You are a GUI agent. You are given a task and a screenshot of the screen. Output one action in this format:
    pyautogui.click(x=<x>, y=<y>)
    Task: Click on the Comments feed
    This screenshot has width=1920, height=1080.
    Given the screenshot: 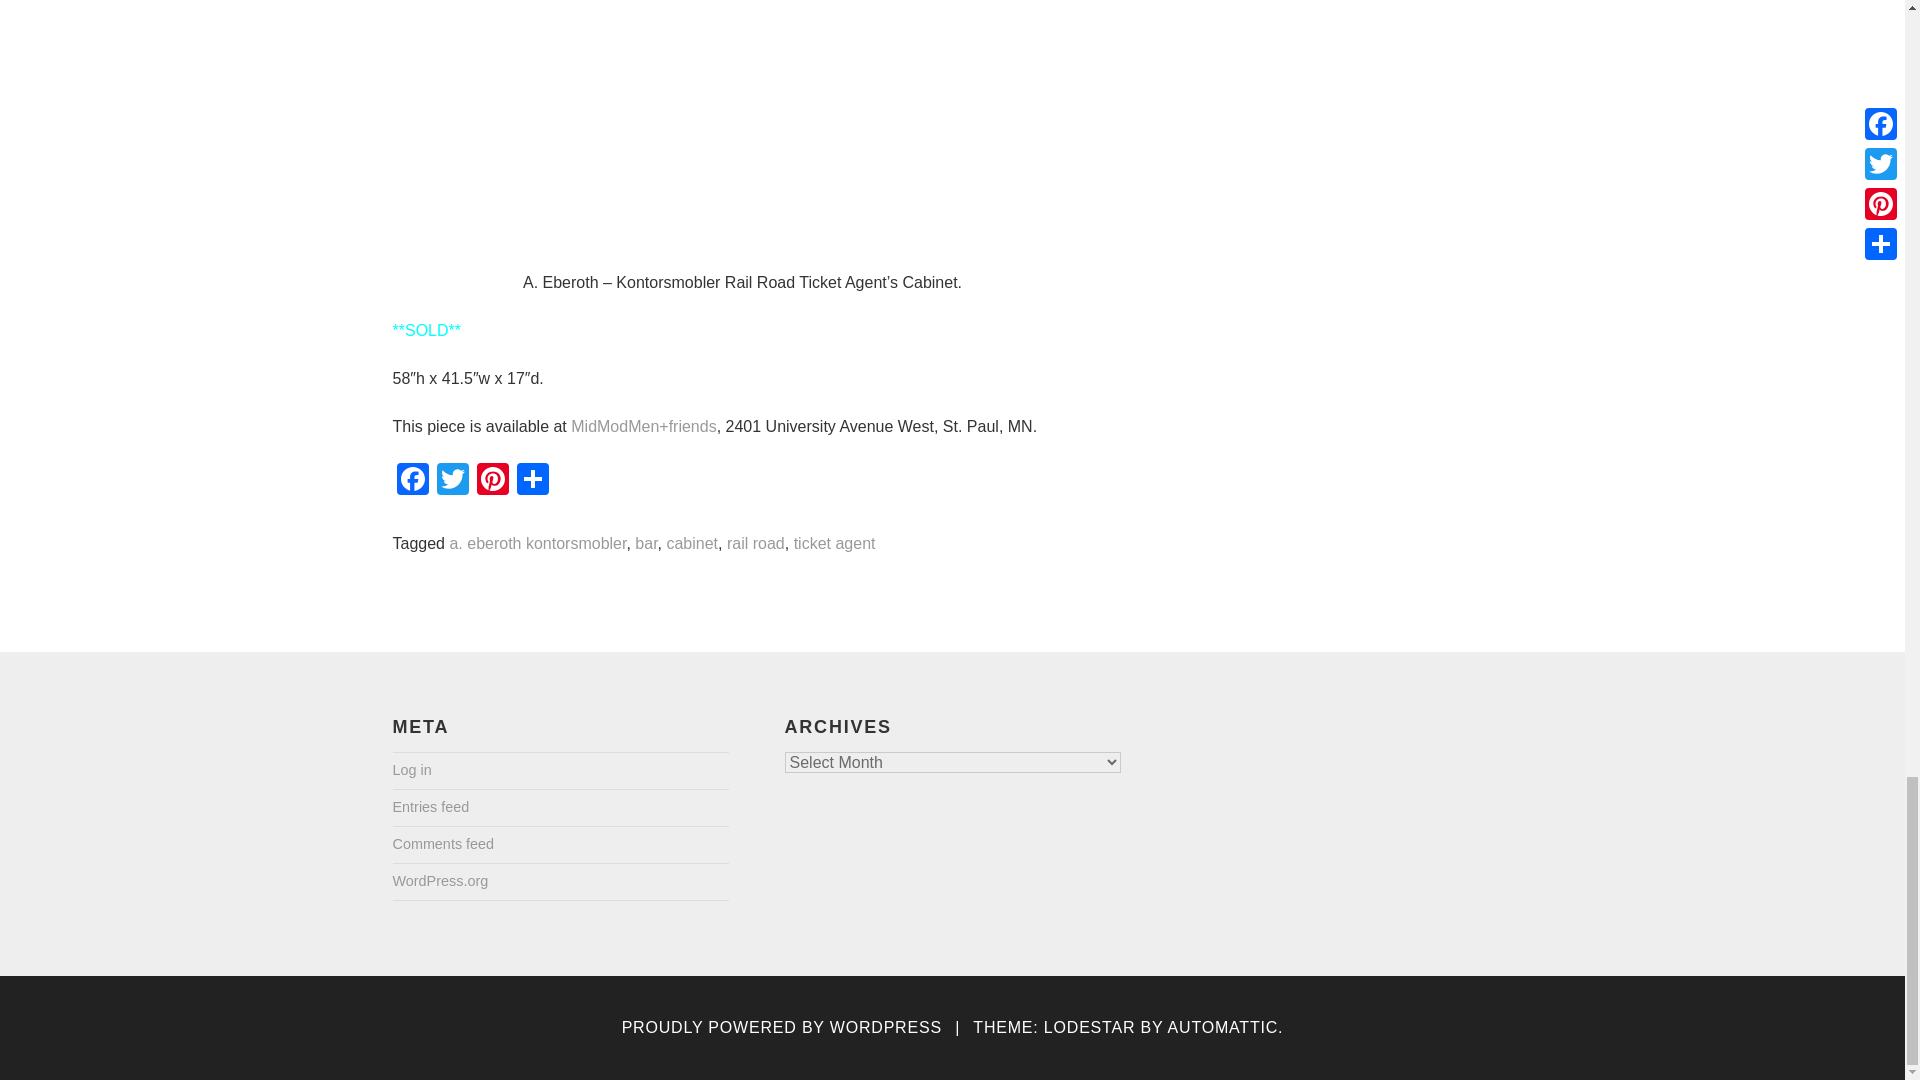 What is the action you would take?
    pyautogui.click(x=442, y=844)
    